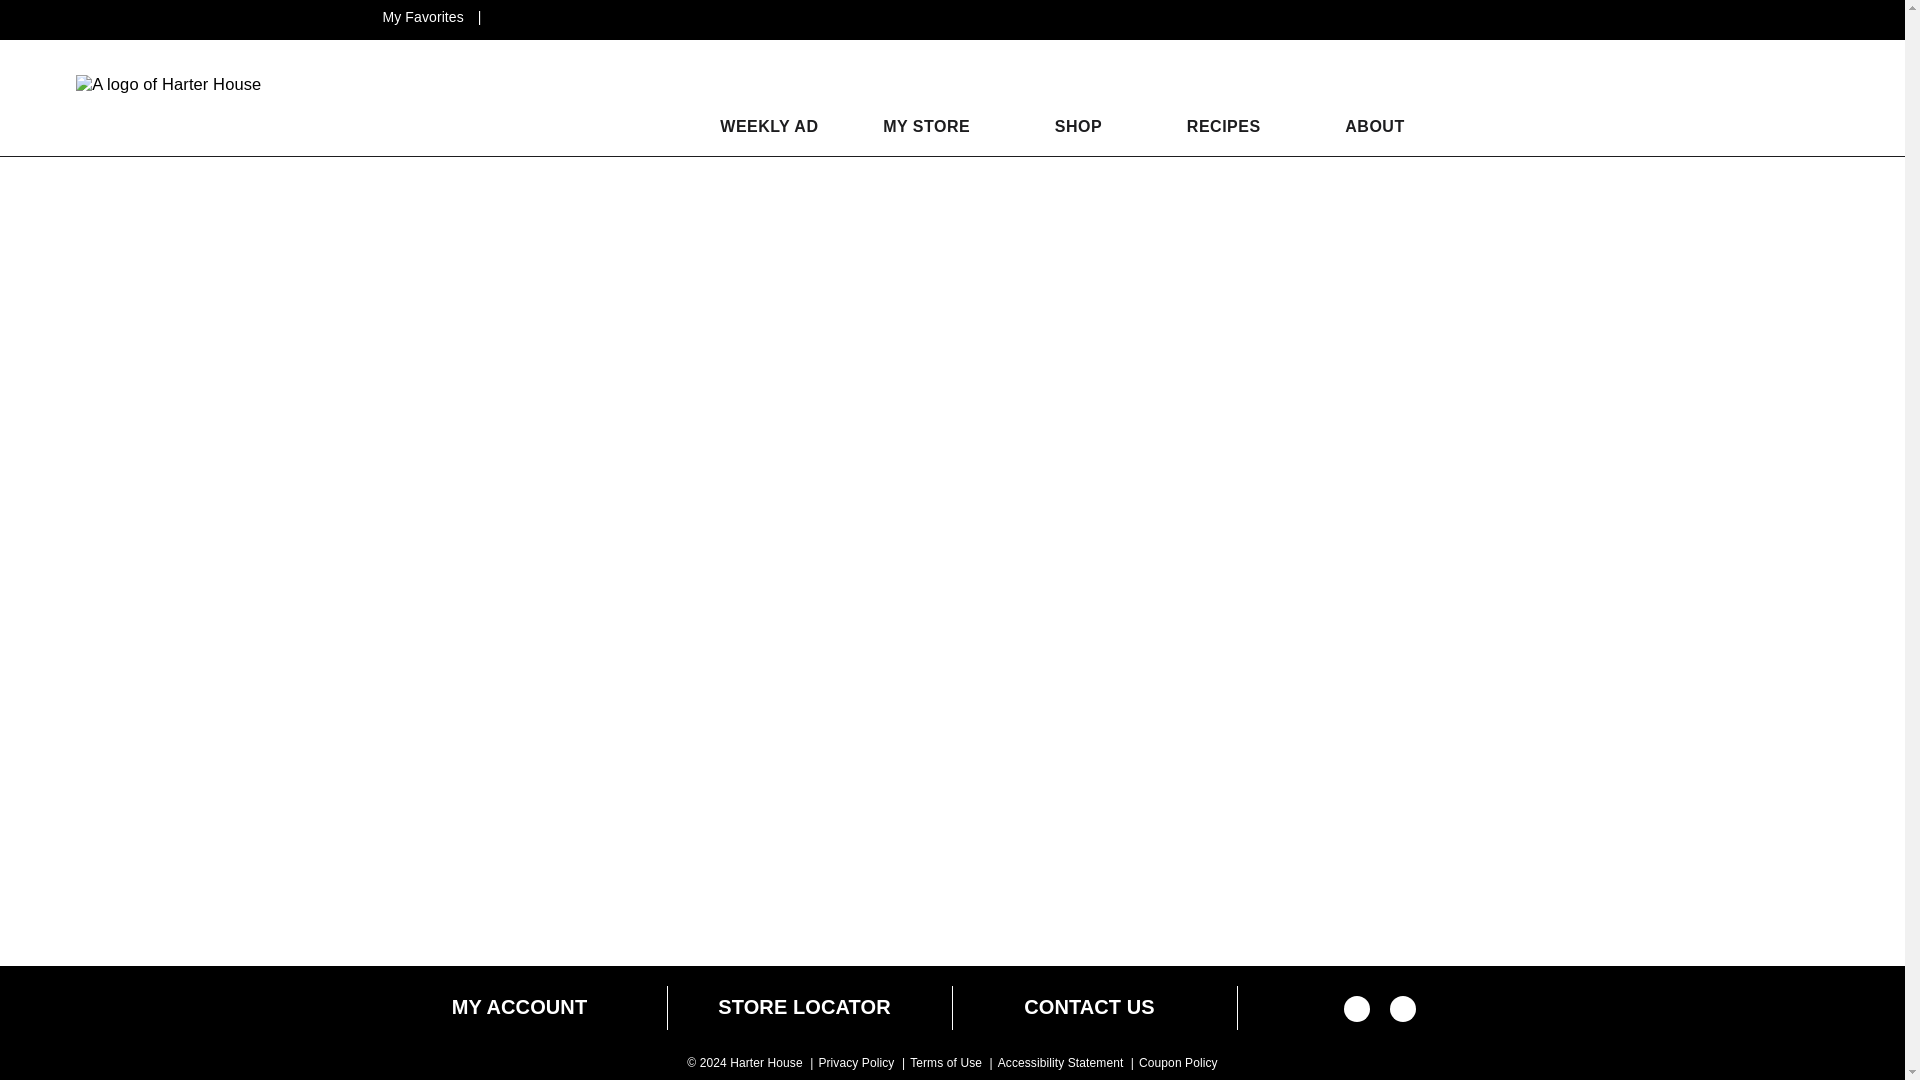  I want to click on MY STORE, so click(926, 126).